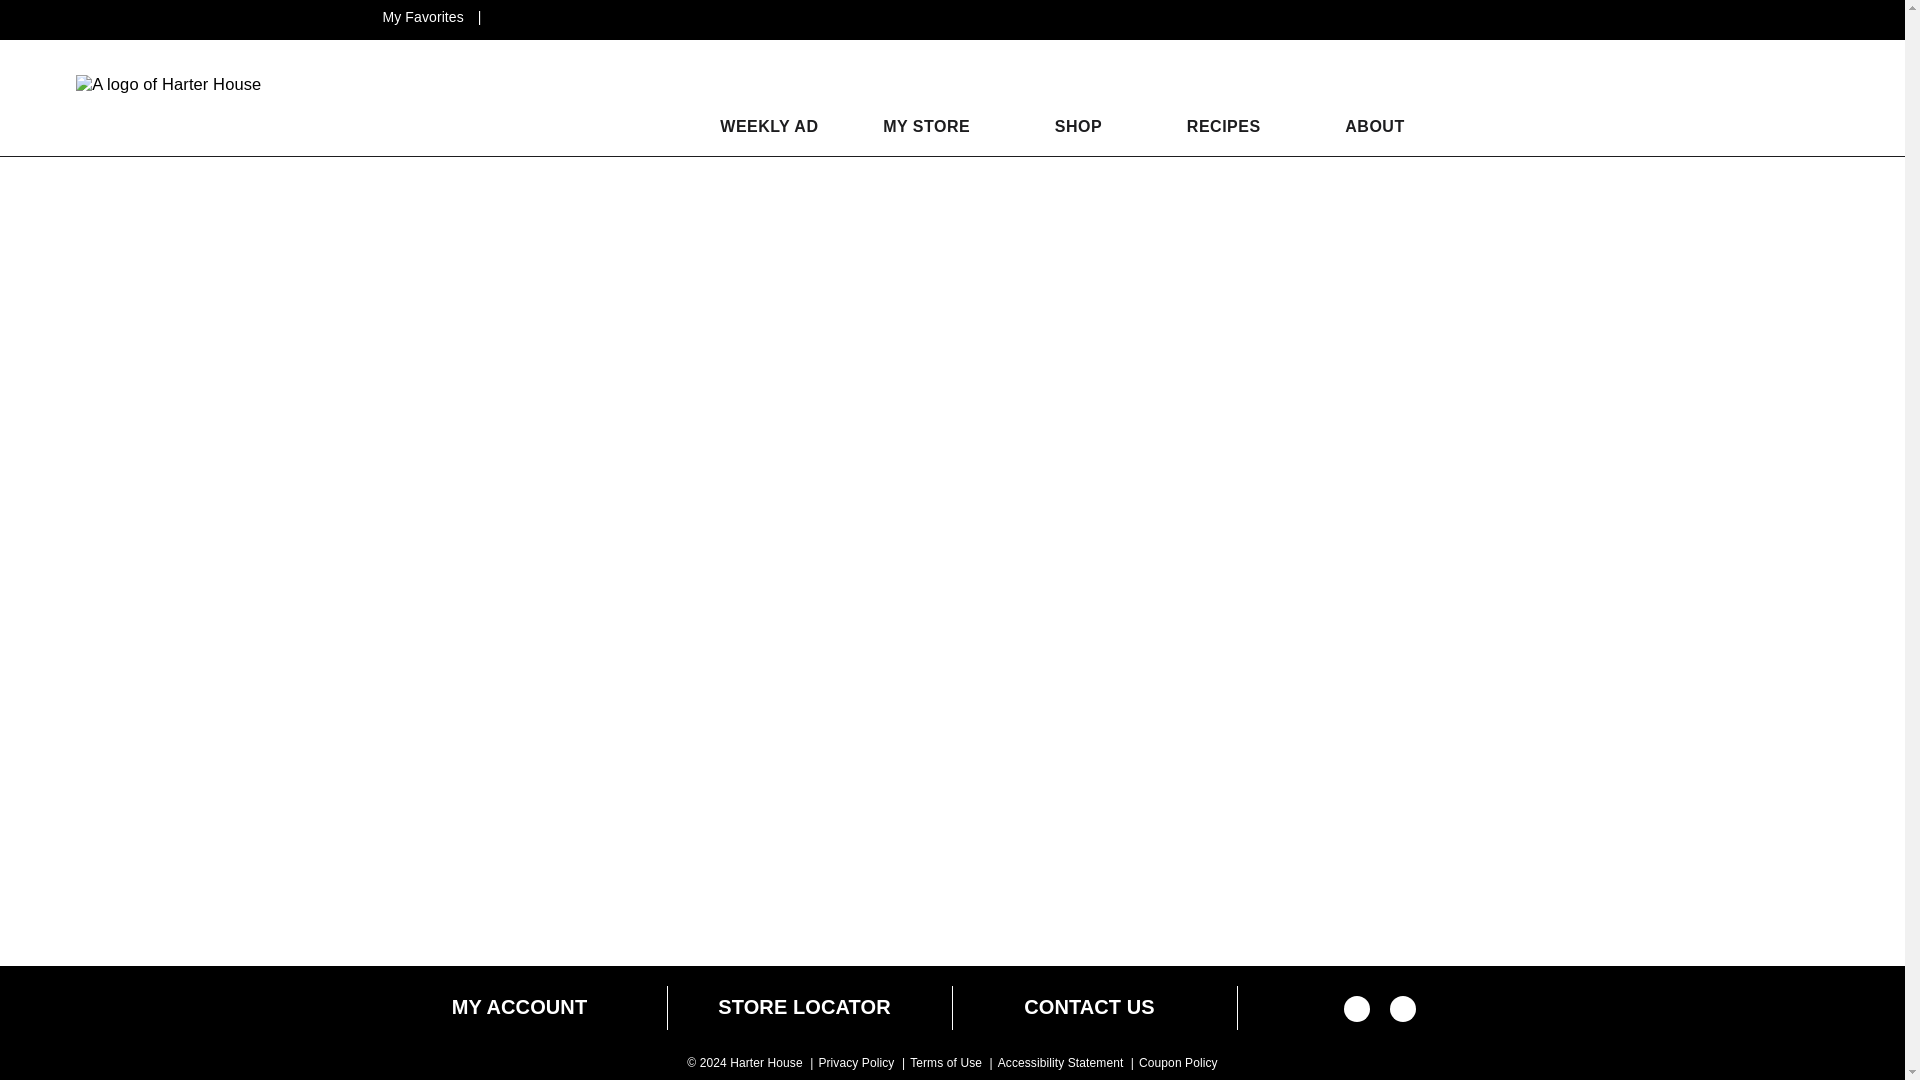  I want to click on MY STORE, so click(926, 126).